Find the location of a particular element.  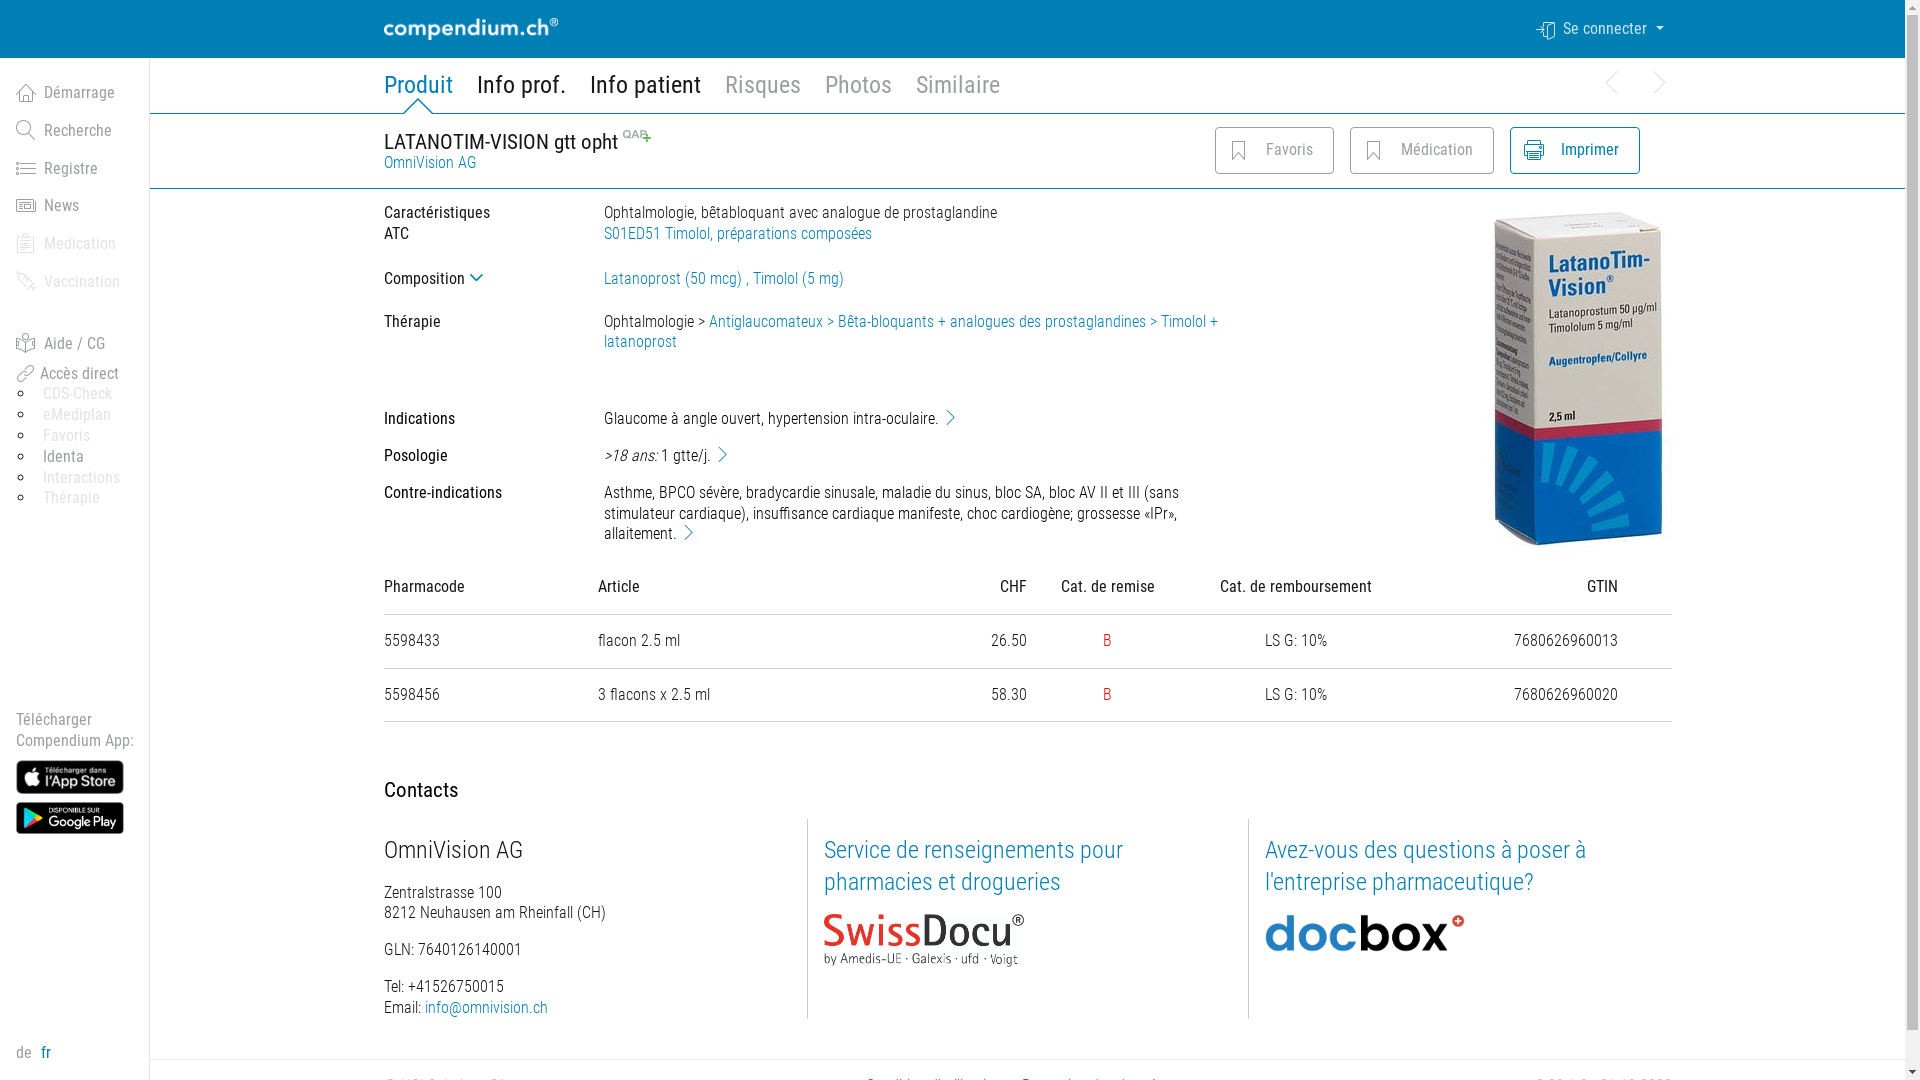

Contre-indications is located at coordinates (688, 532).